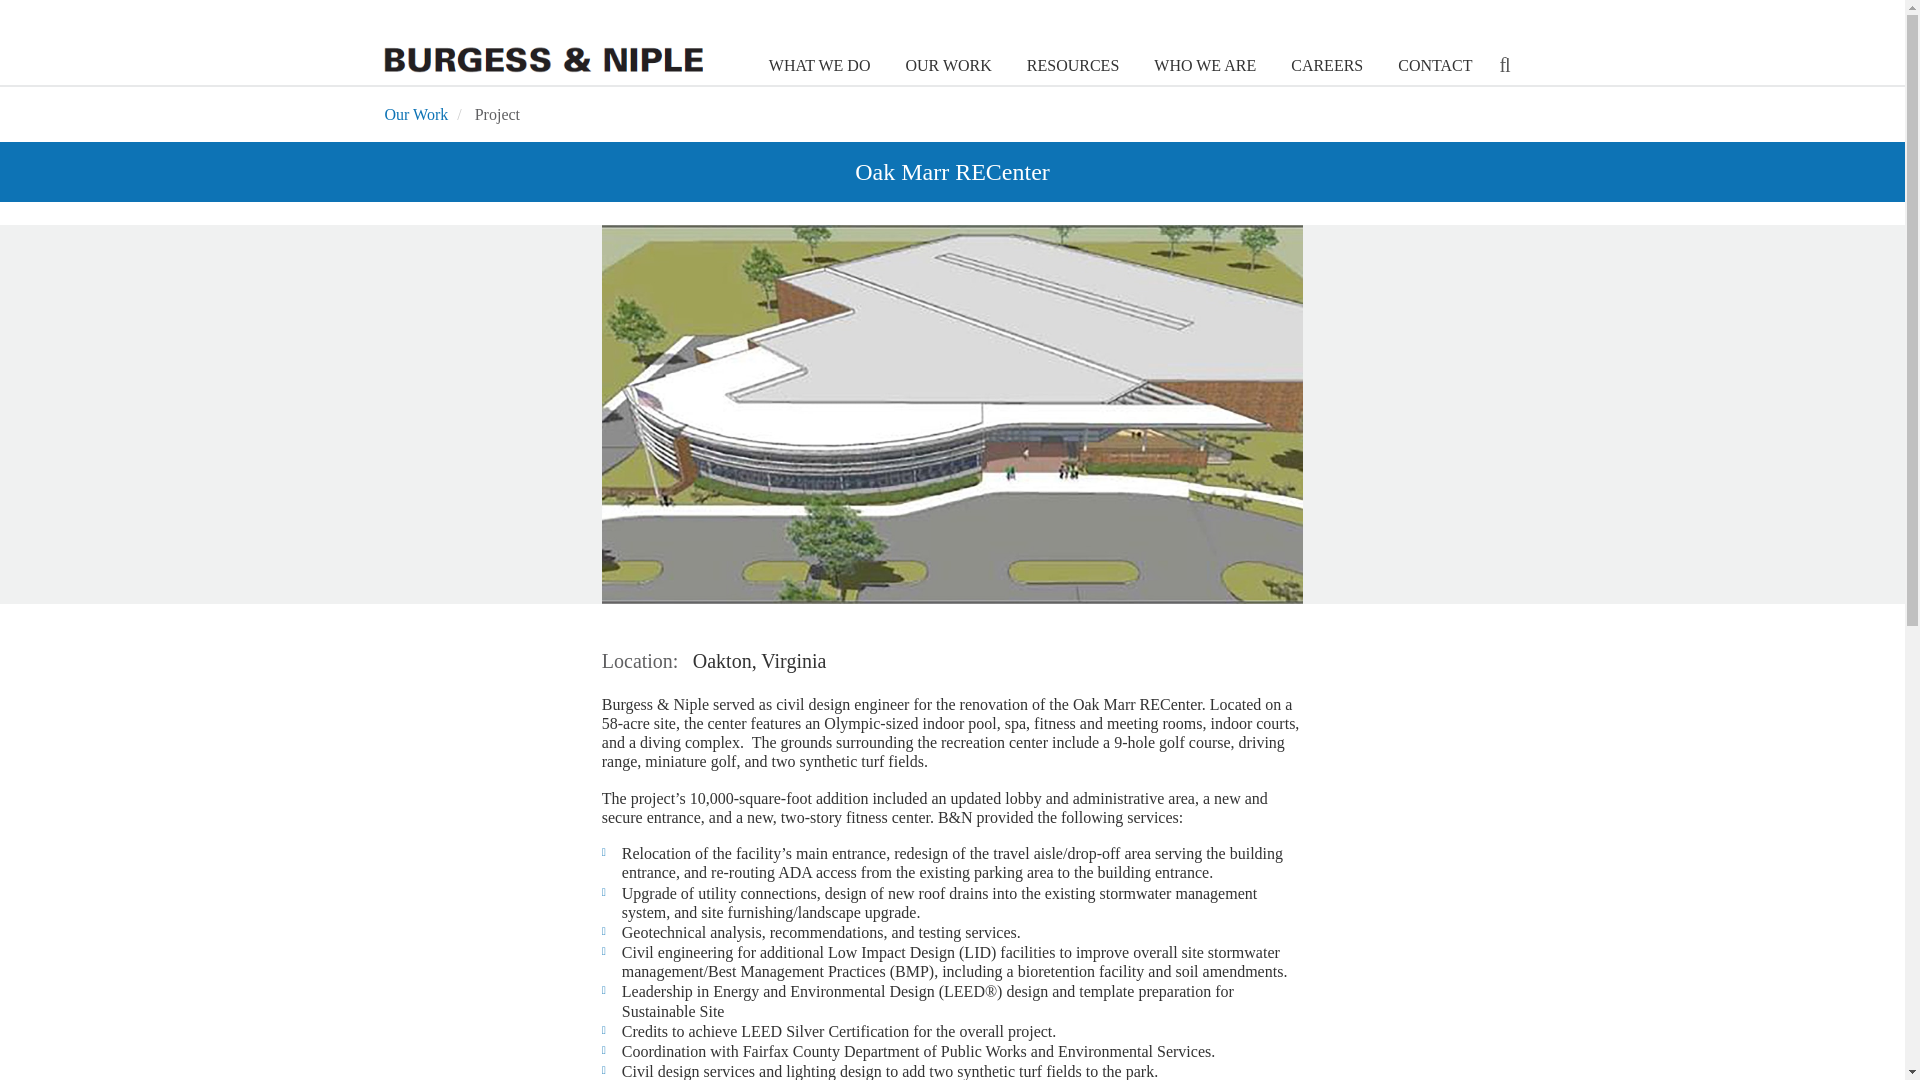 The height and width of the screenshot is (1080, 1920). I want to click on RESOURCES, so click(1070, 66).